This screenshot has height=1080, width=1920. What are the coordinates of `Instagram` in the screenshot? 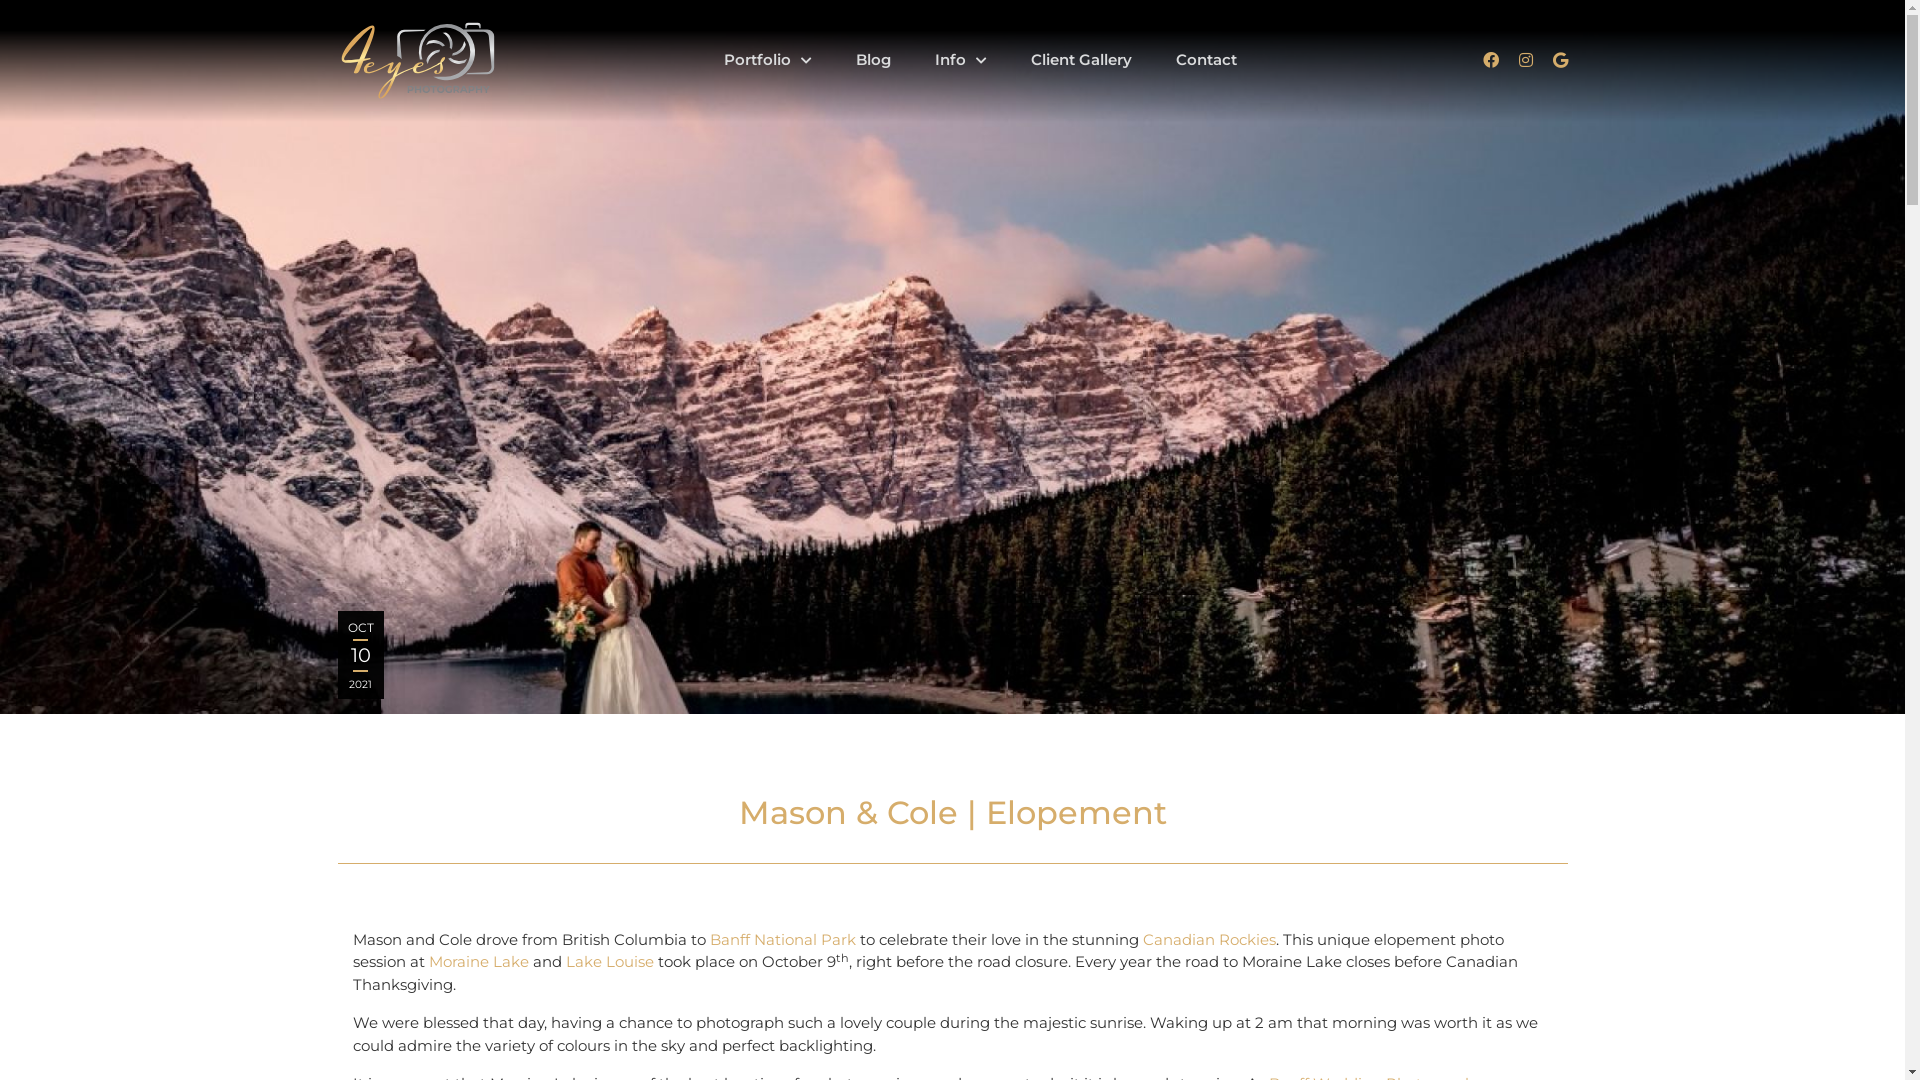 It's located at (1525, 60).